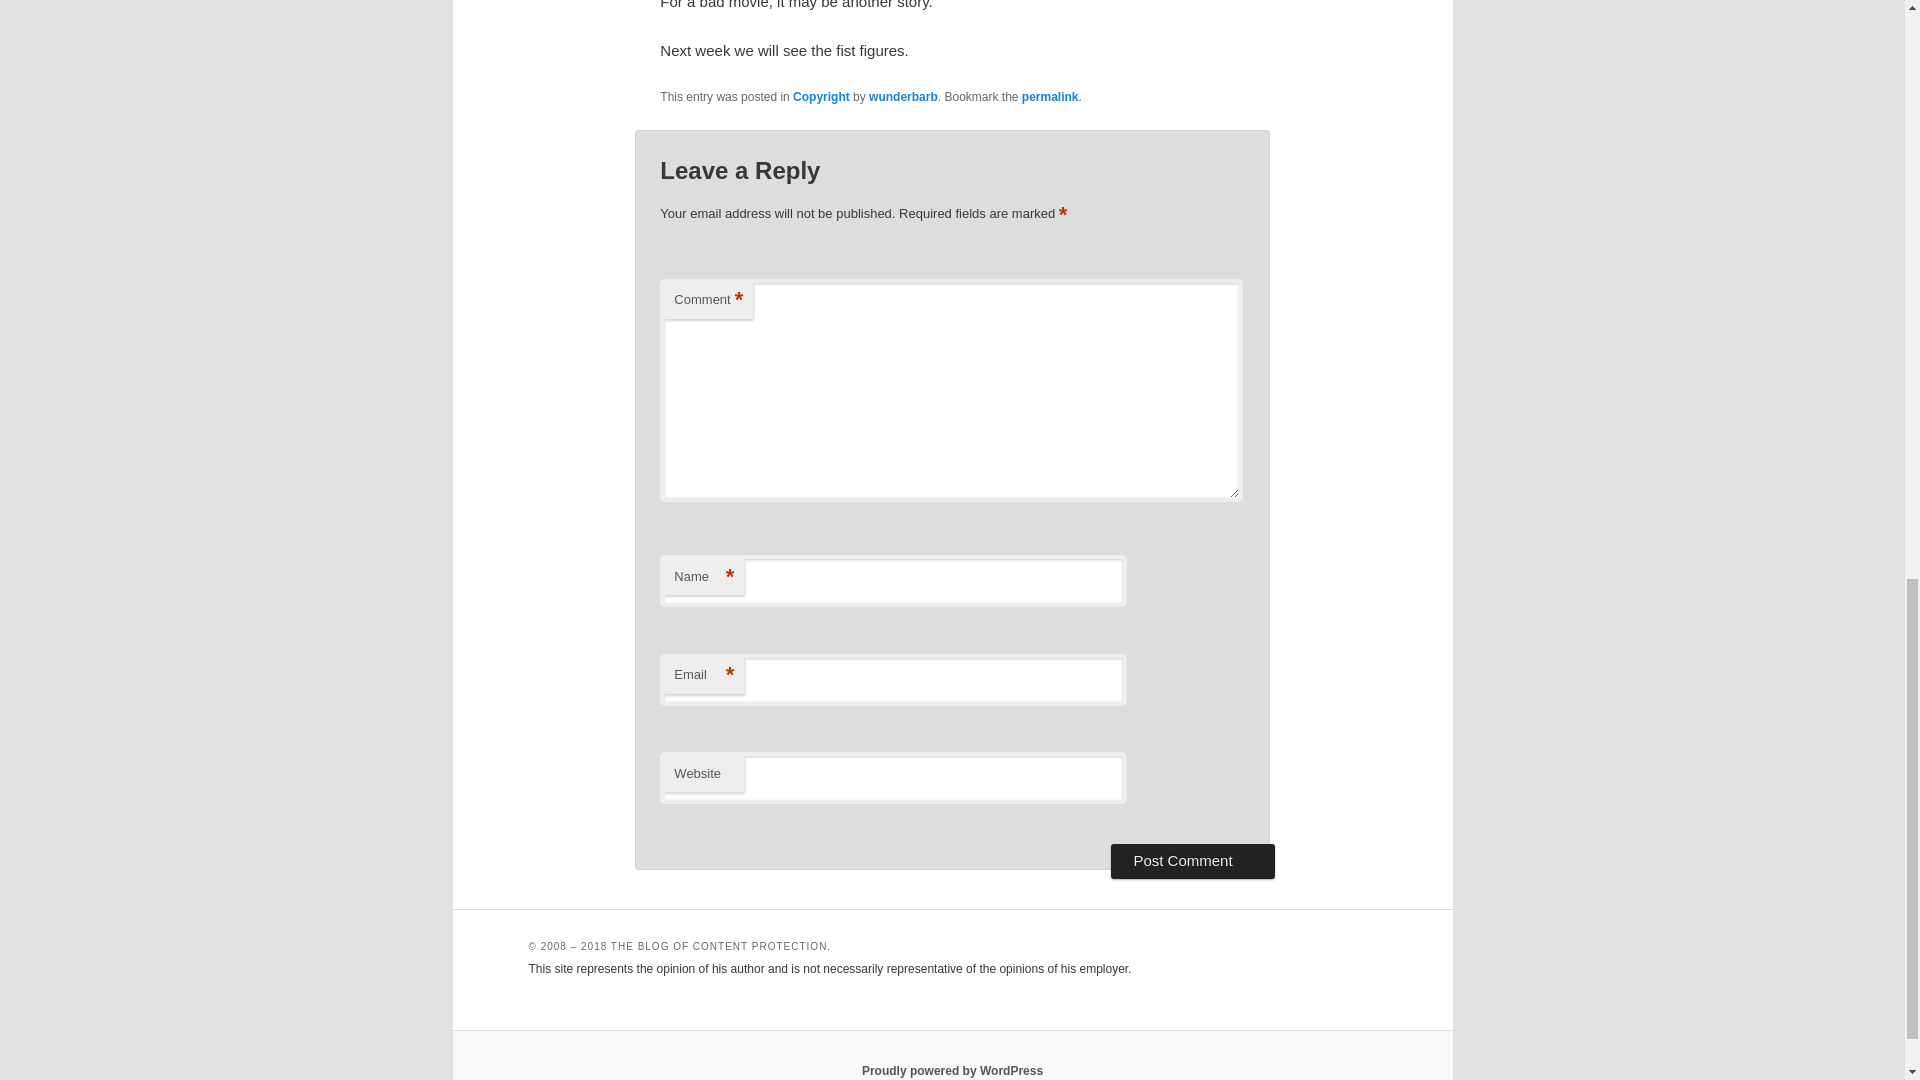 This screenshot has width=1920, height=1080. Describe the element at coordinates (821, 96) in the screenshot. I see `Copyright` at that location.